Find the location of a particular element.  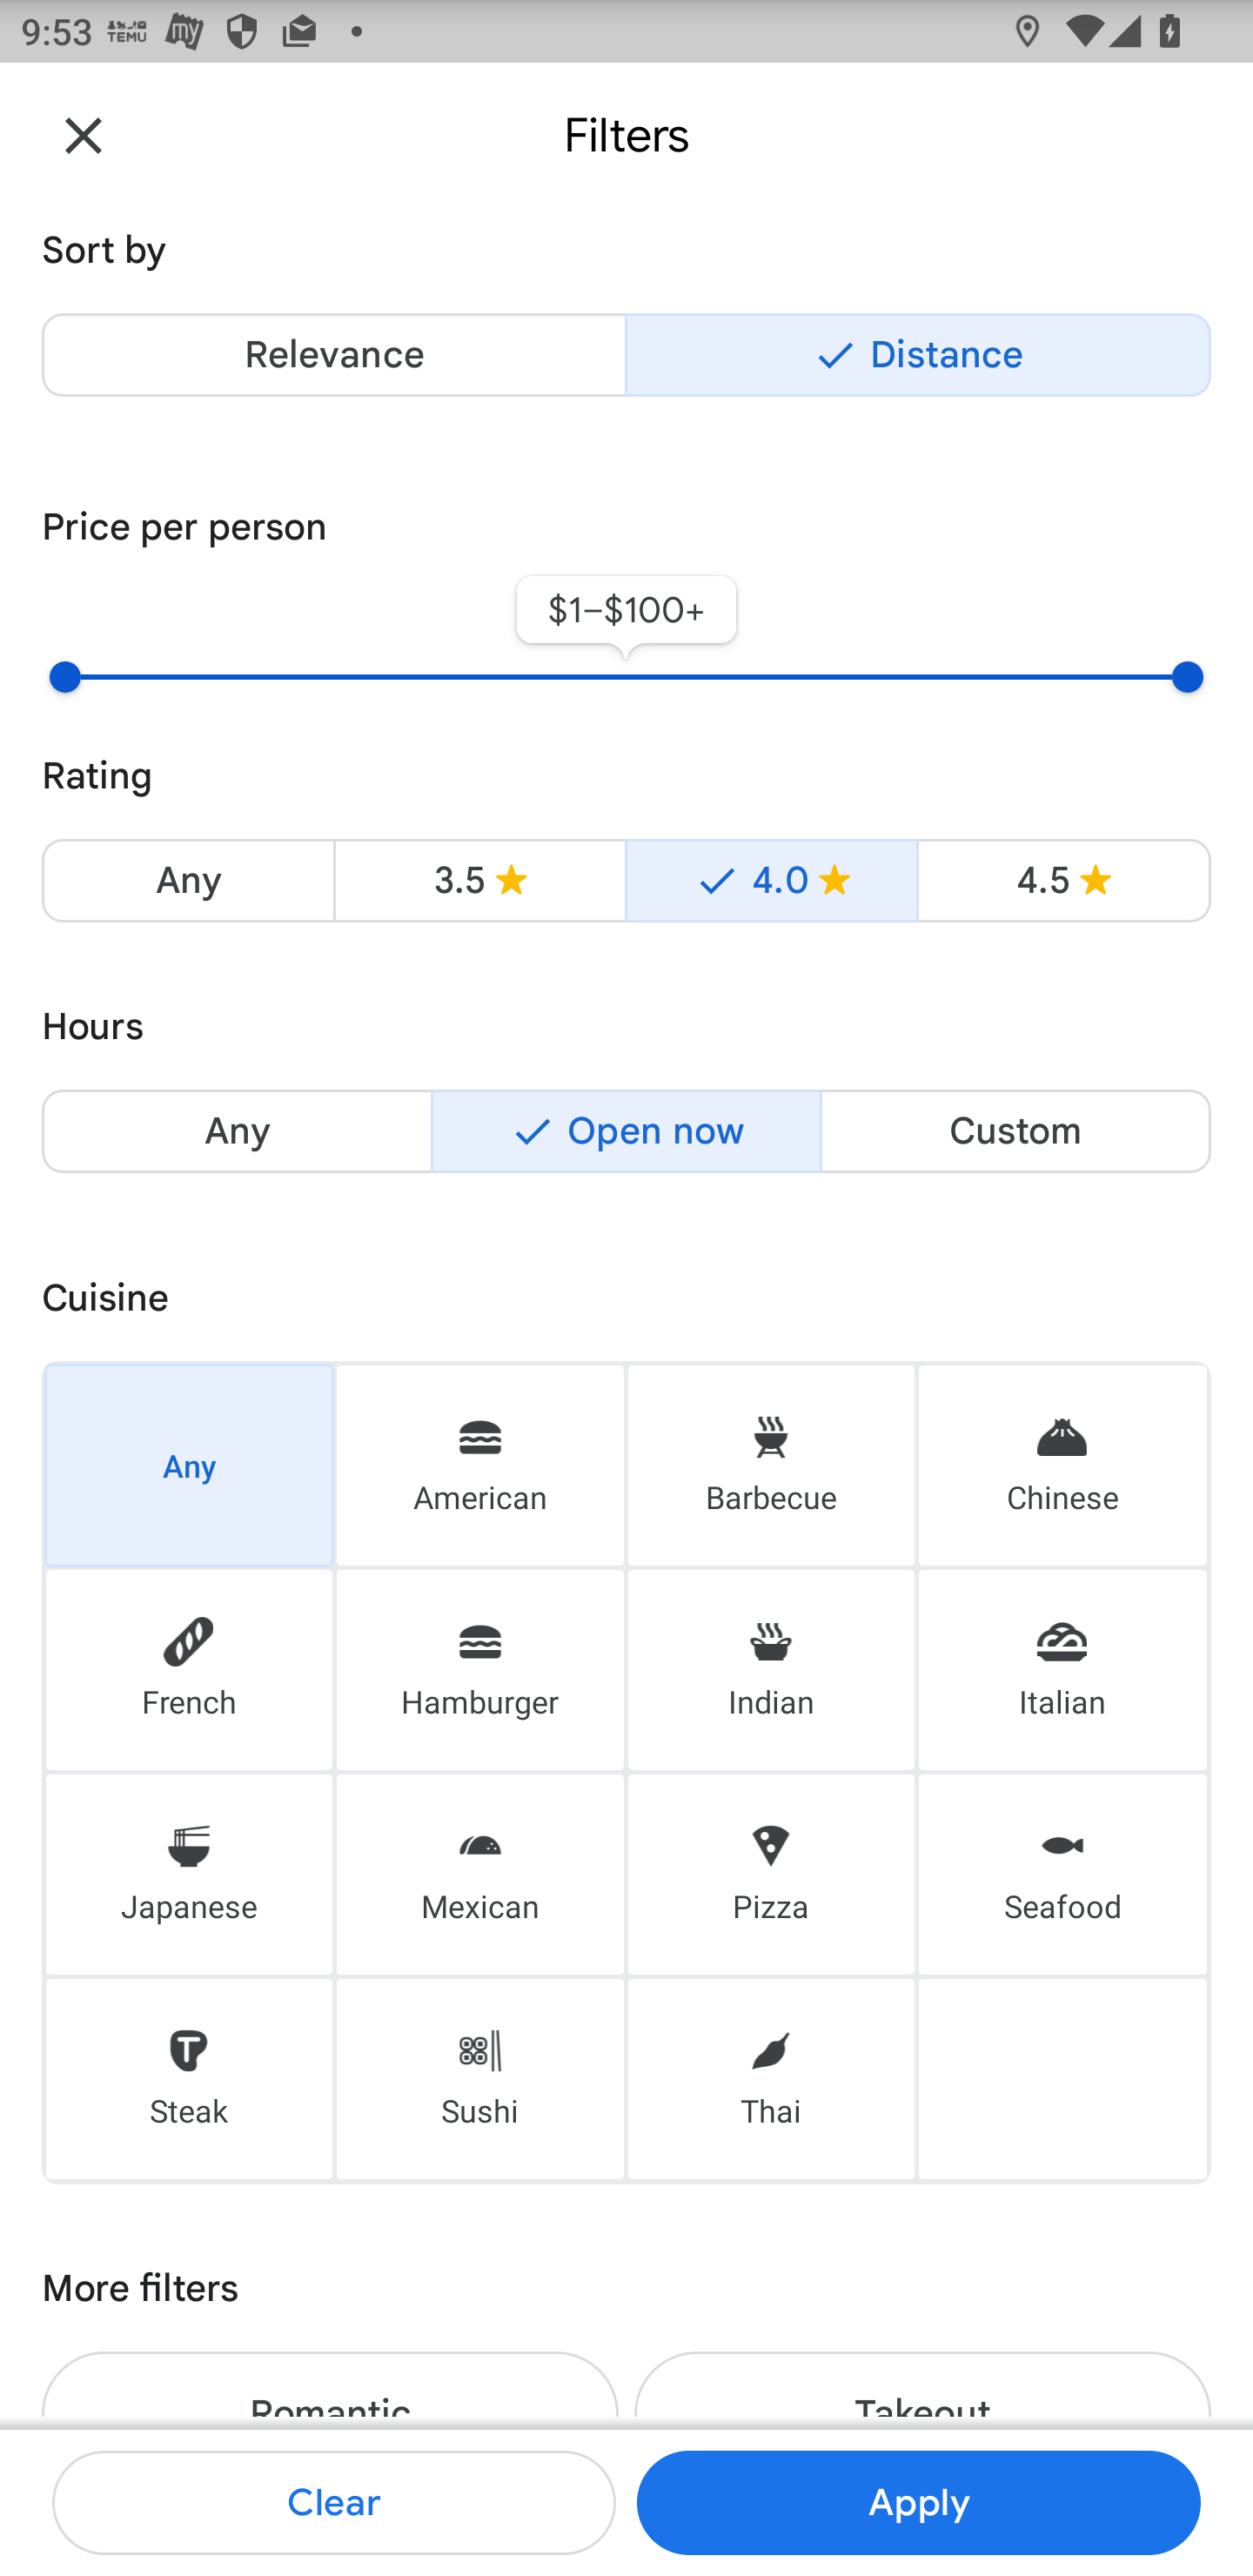

3.5 stars is located at coordinates (480, 881).